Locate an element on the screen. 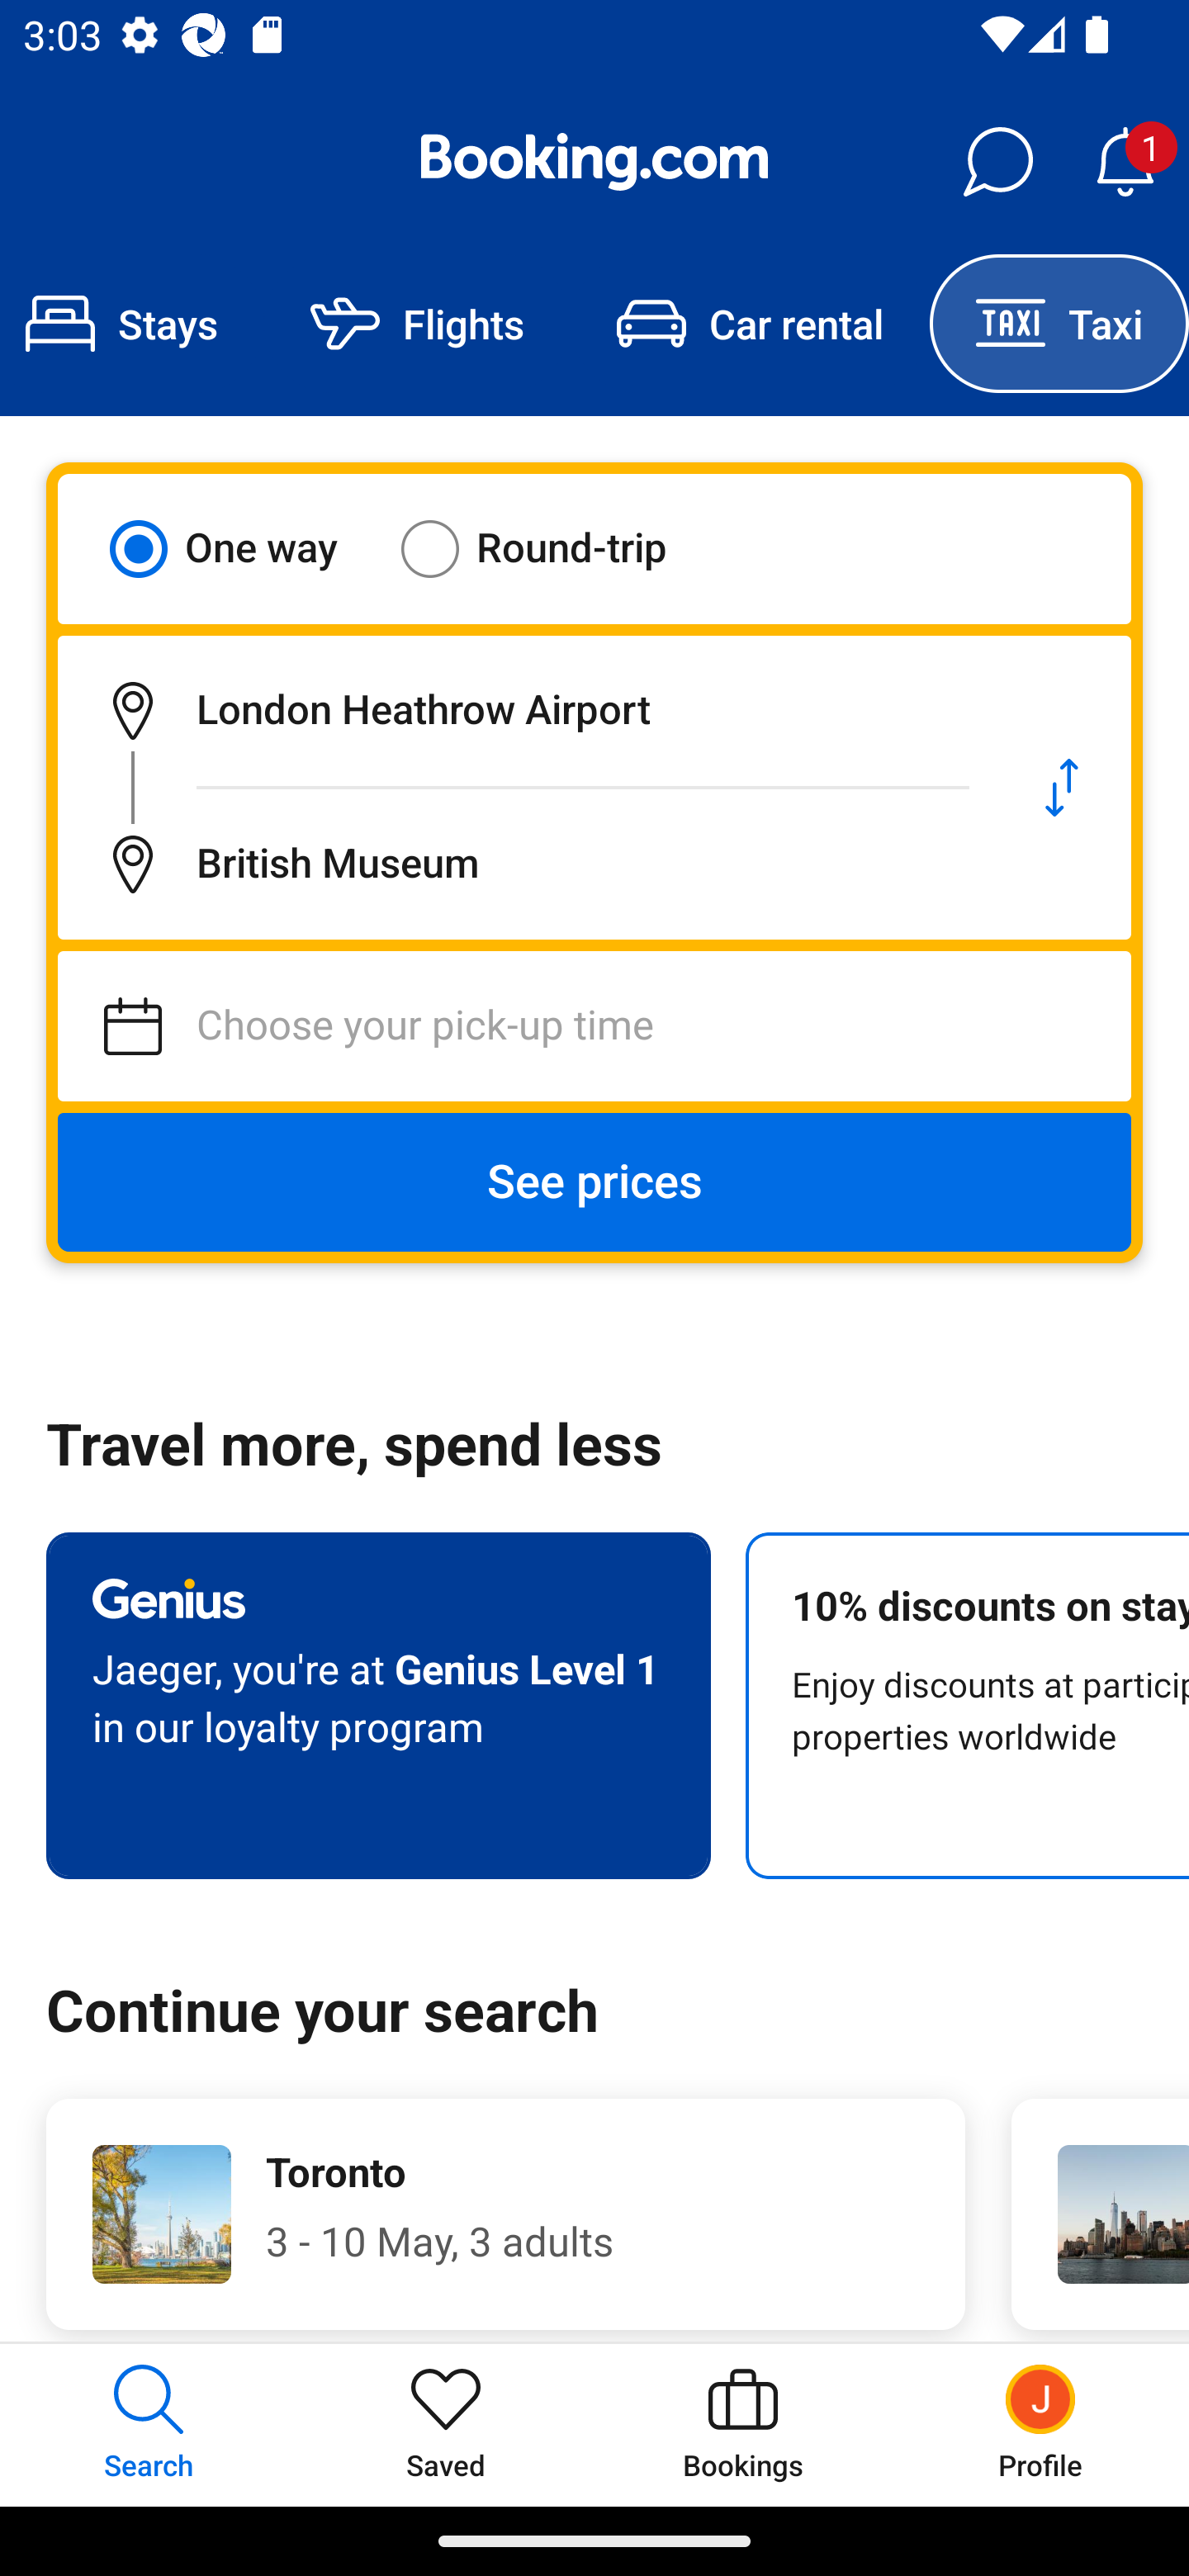 Image resolution: width=1189 pixels, height=2576 pixels. Car rental is located at coordinates (750, 324).